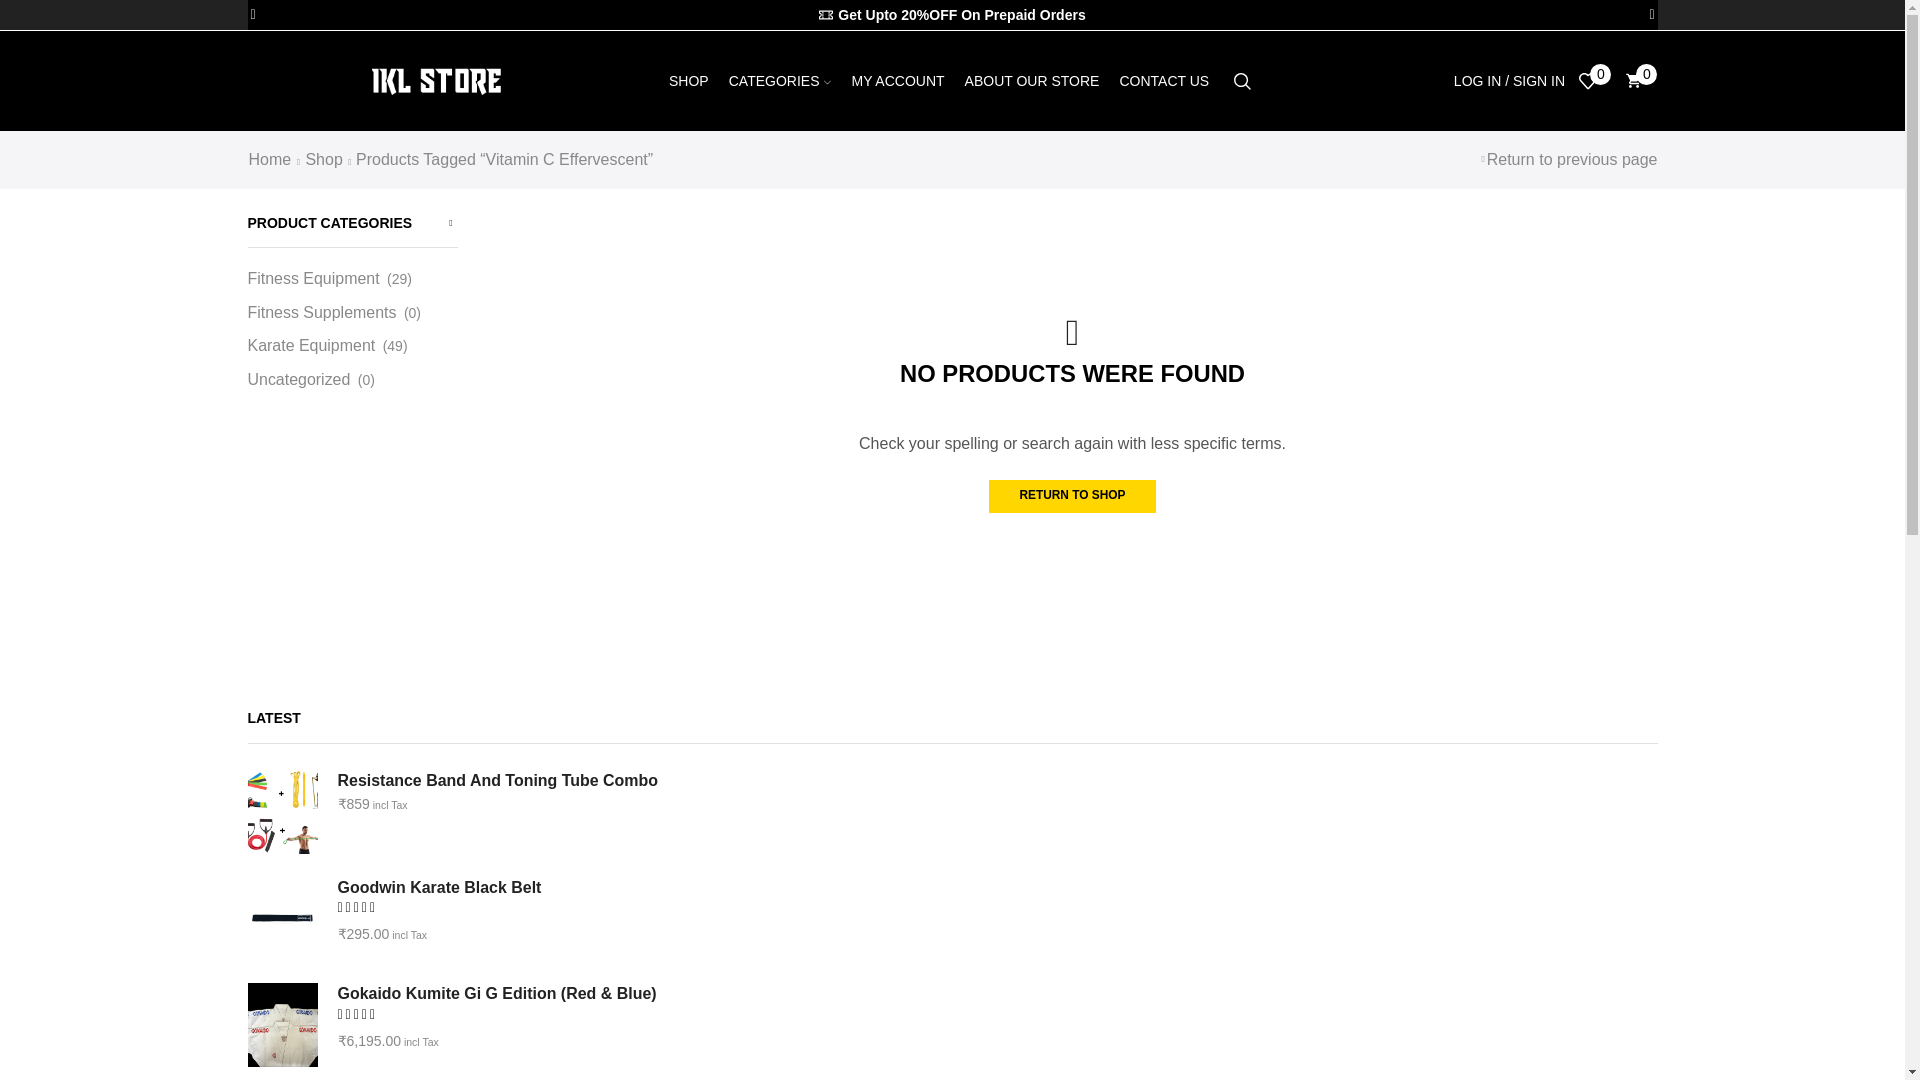 The height and width of the screenshot is (1080, 1920). What do you see at coordinates (1164, 81) in the screenshot?
I see `CONTACT US` at bounding box center [1164, 81].